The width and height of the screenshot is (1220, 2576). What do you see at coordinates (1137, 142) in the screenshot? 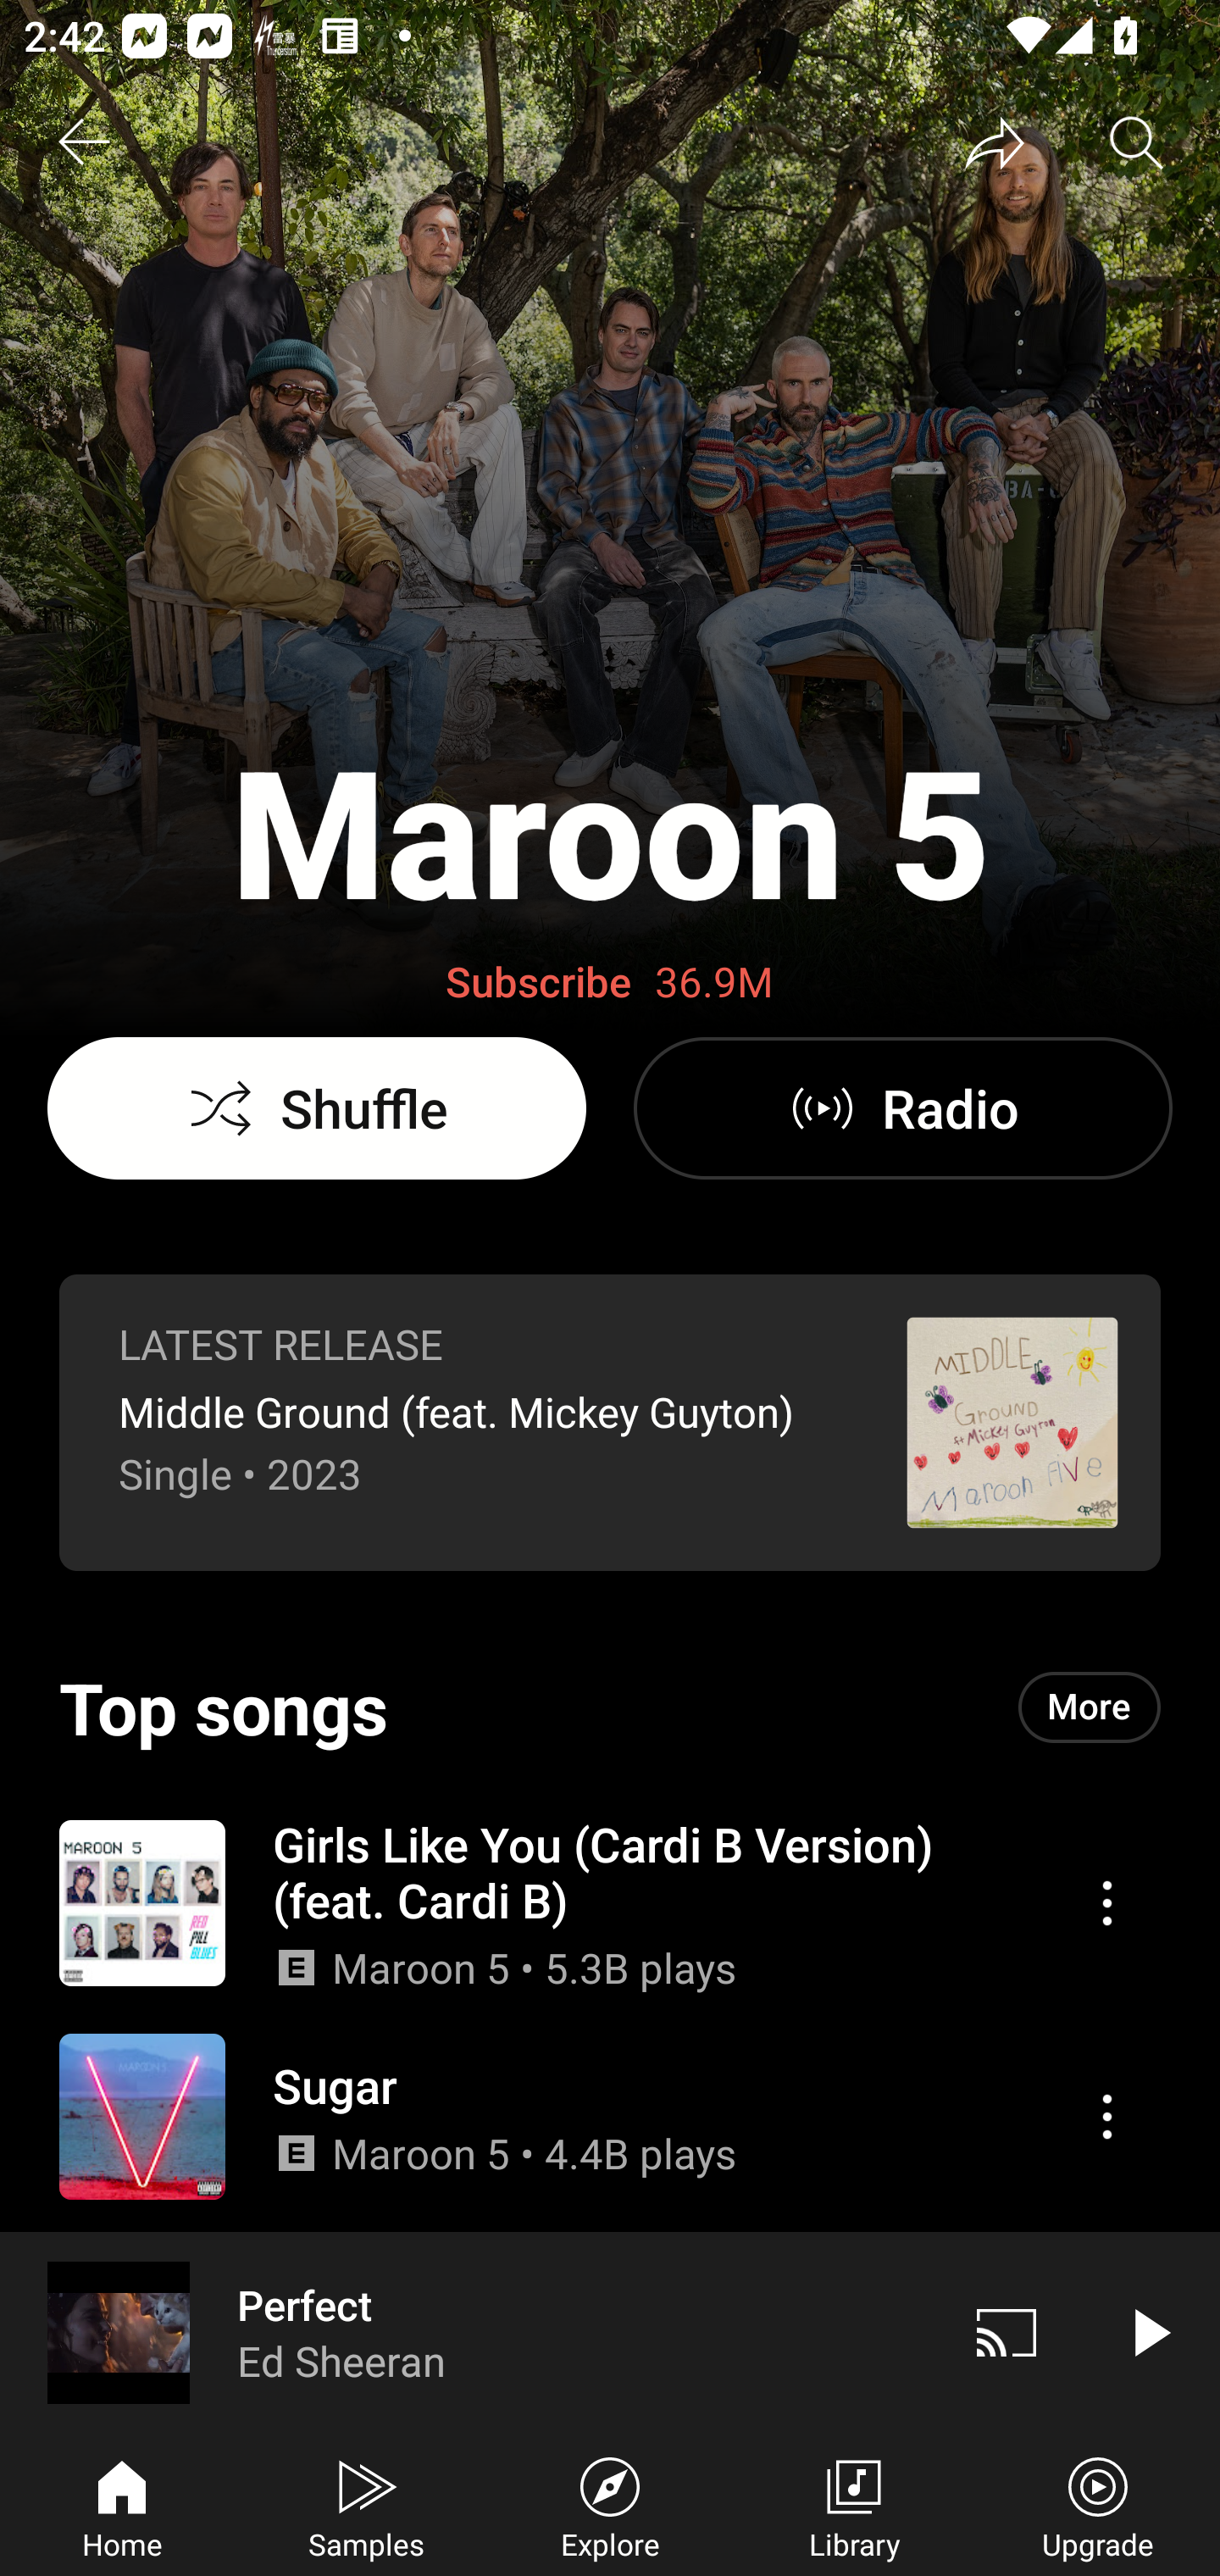
I see `Search` at bounding box center [1137, 142].